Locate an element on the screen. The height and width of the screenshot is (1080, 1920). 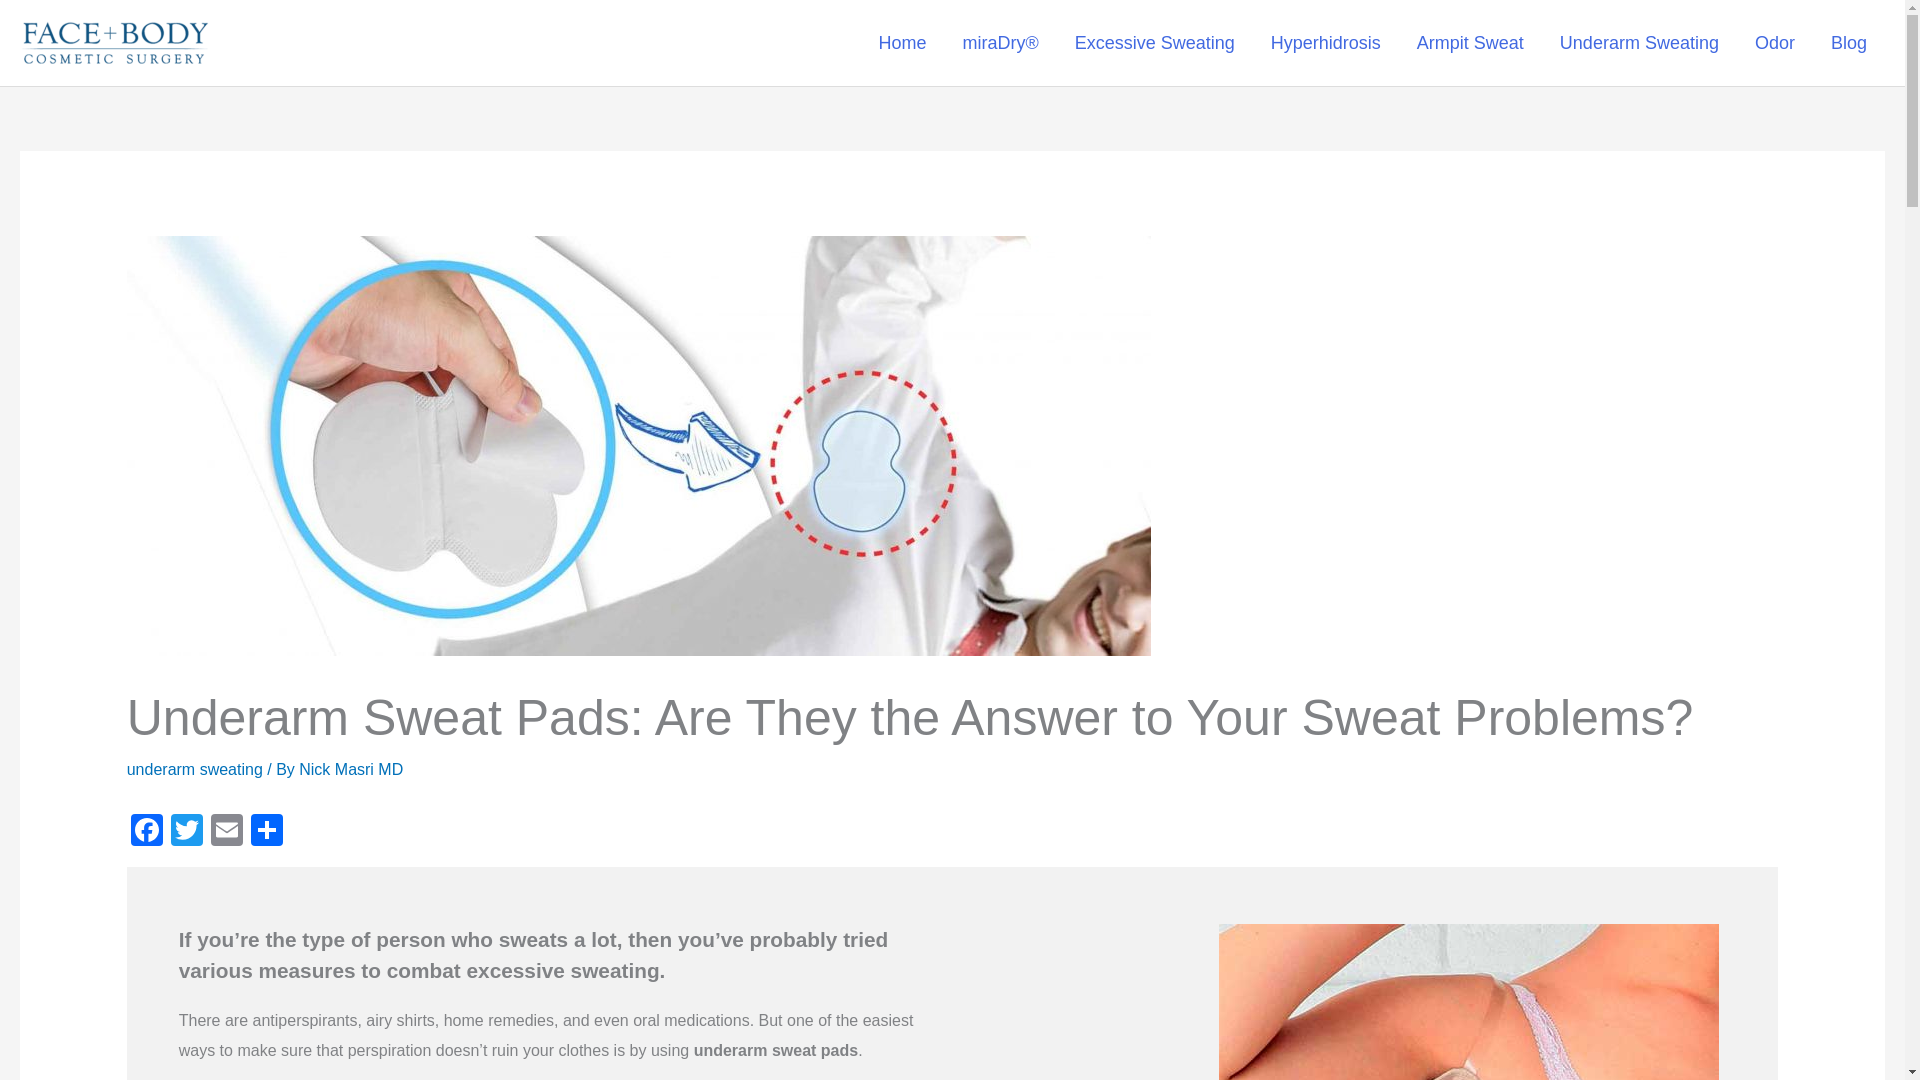
Email is located at coordinates (227, 832).